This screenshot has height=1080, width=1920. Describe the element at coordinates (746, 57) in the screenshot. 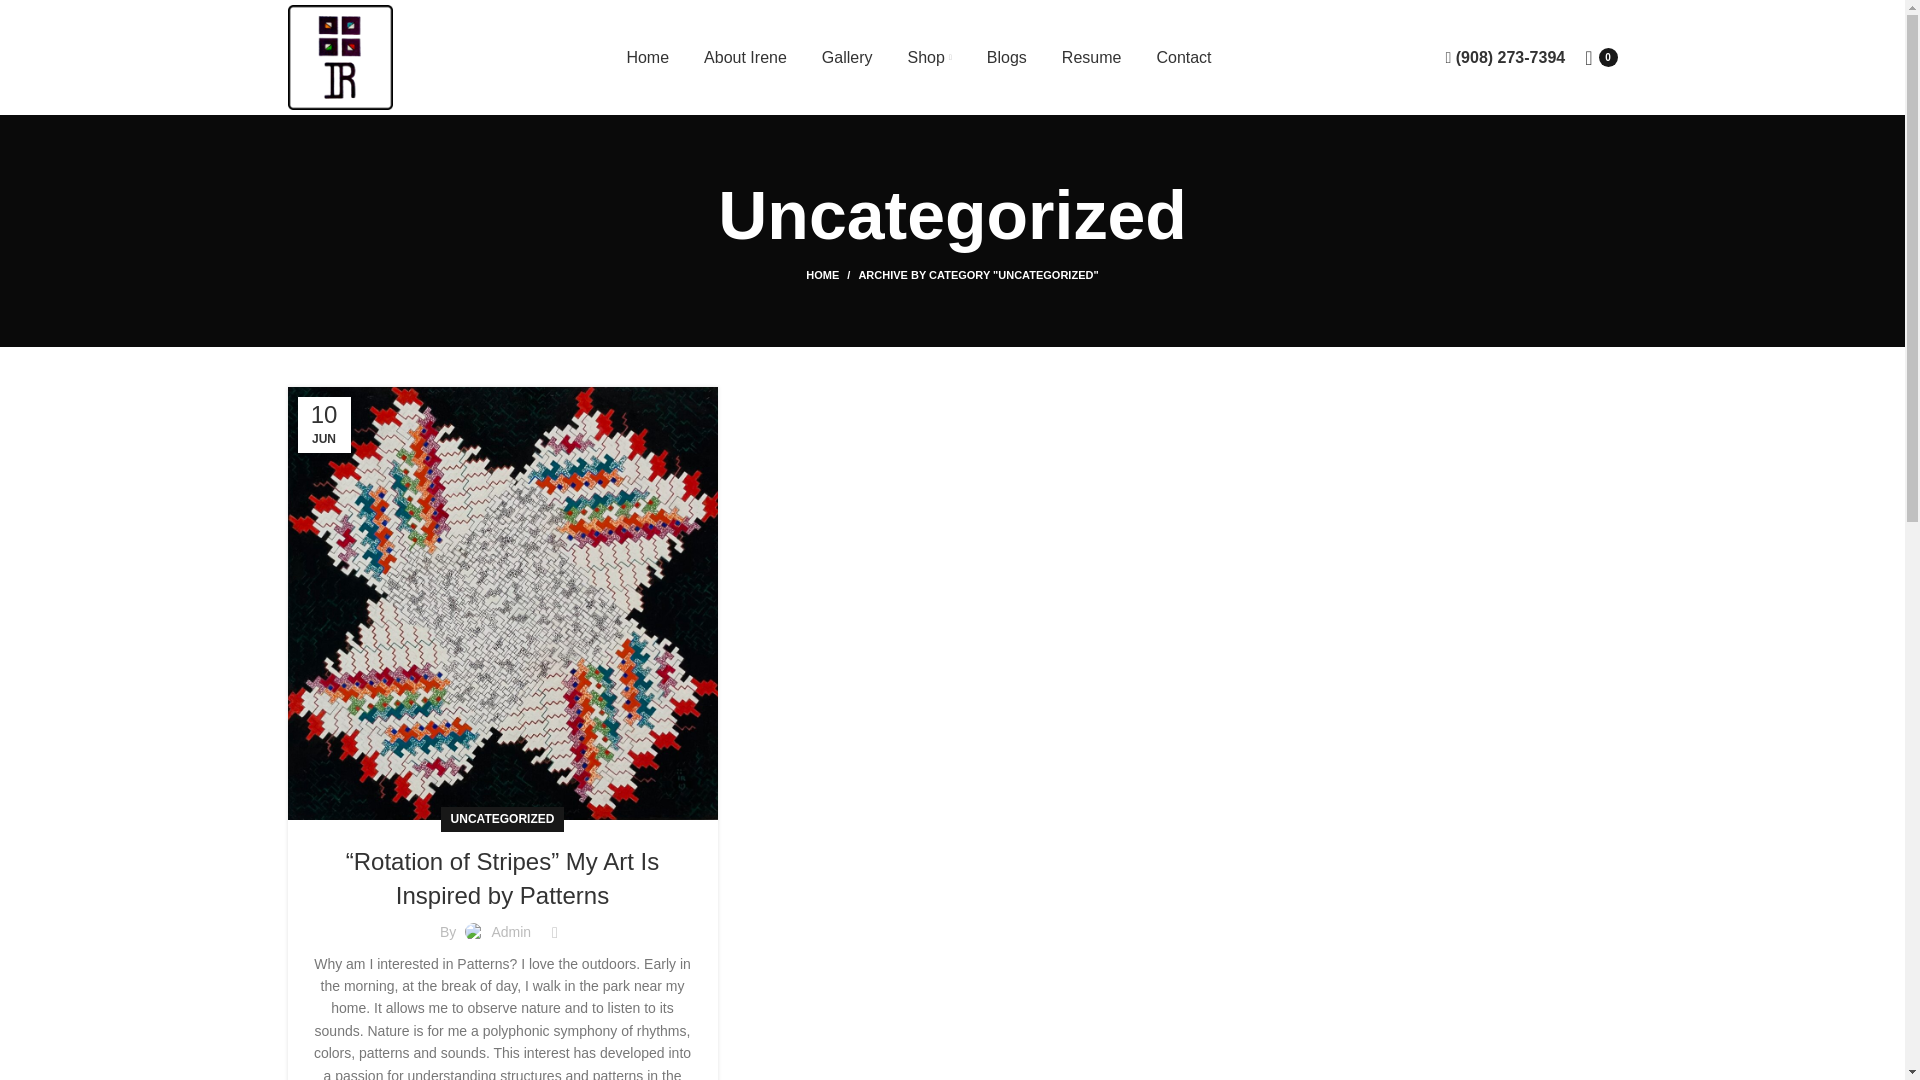

I see `About Irene` at that location.